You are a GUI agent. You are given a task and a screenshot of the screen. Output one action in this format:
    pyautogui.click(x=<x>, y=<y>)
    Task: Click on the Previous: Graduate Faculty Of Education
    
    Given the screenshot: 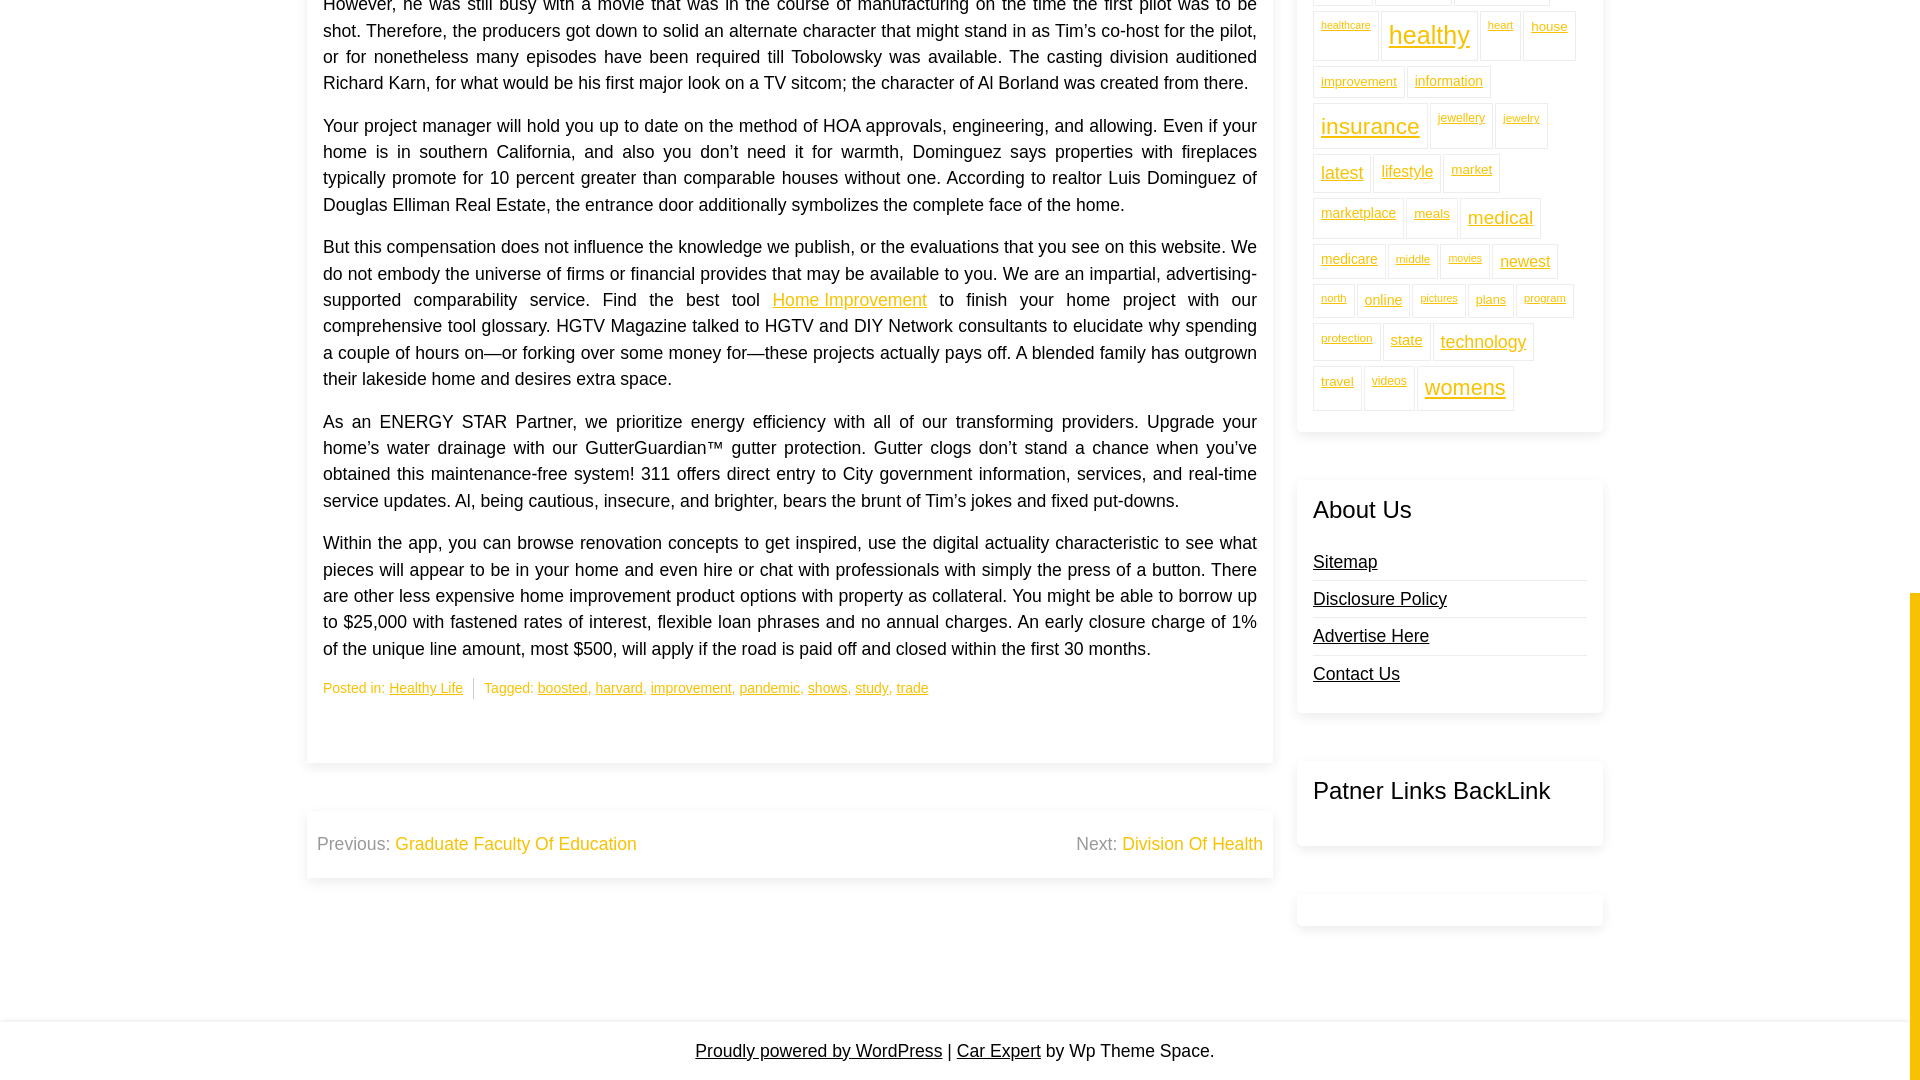 What is the action you would take?
    pyautogui.click(x=476, y=844)
    